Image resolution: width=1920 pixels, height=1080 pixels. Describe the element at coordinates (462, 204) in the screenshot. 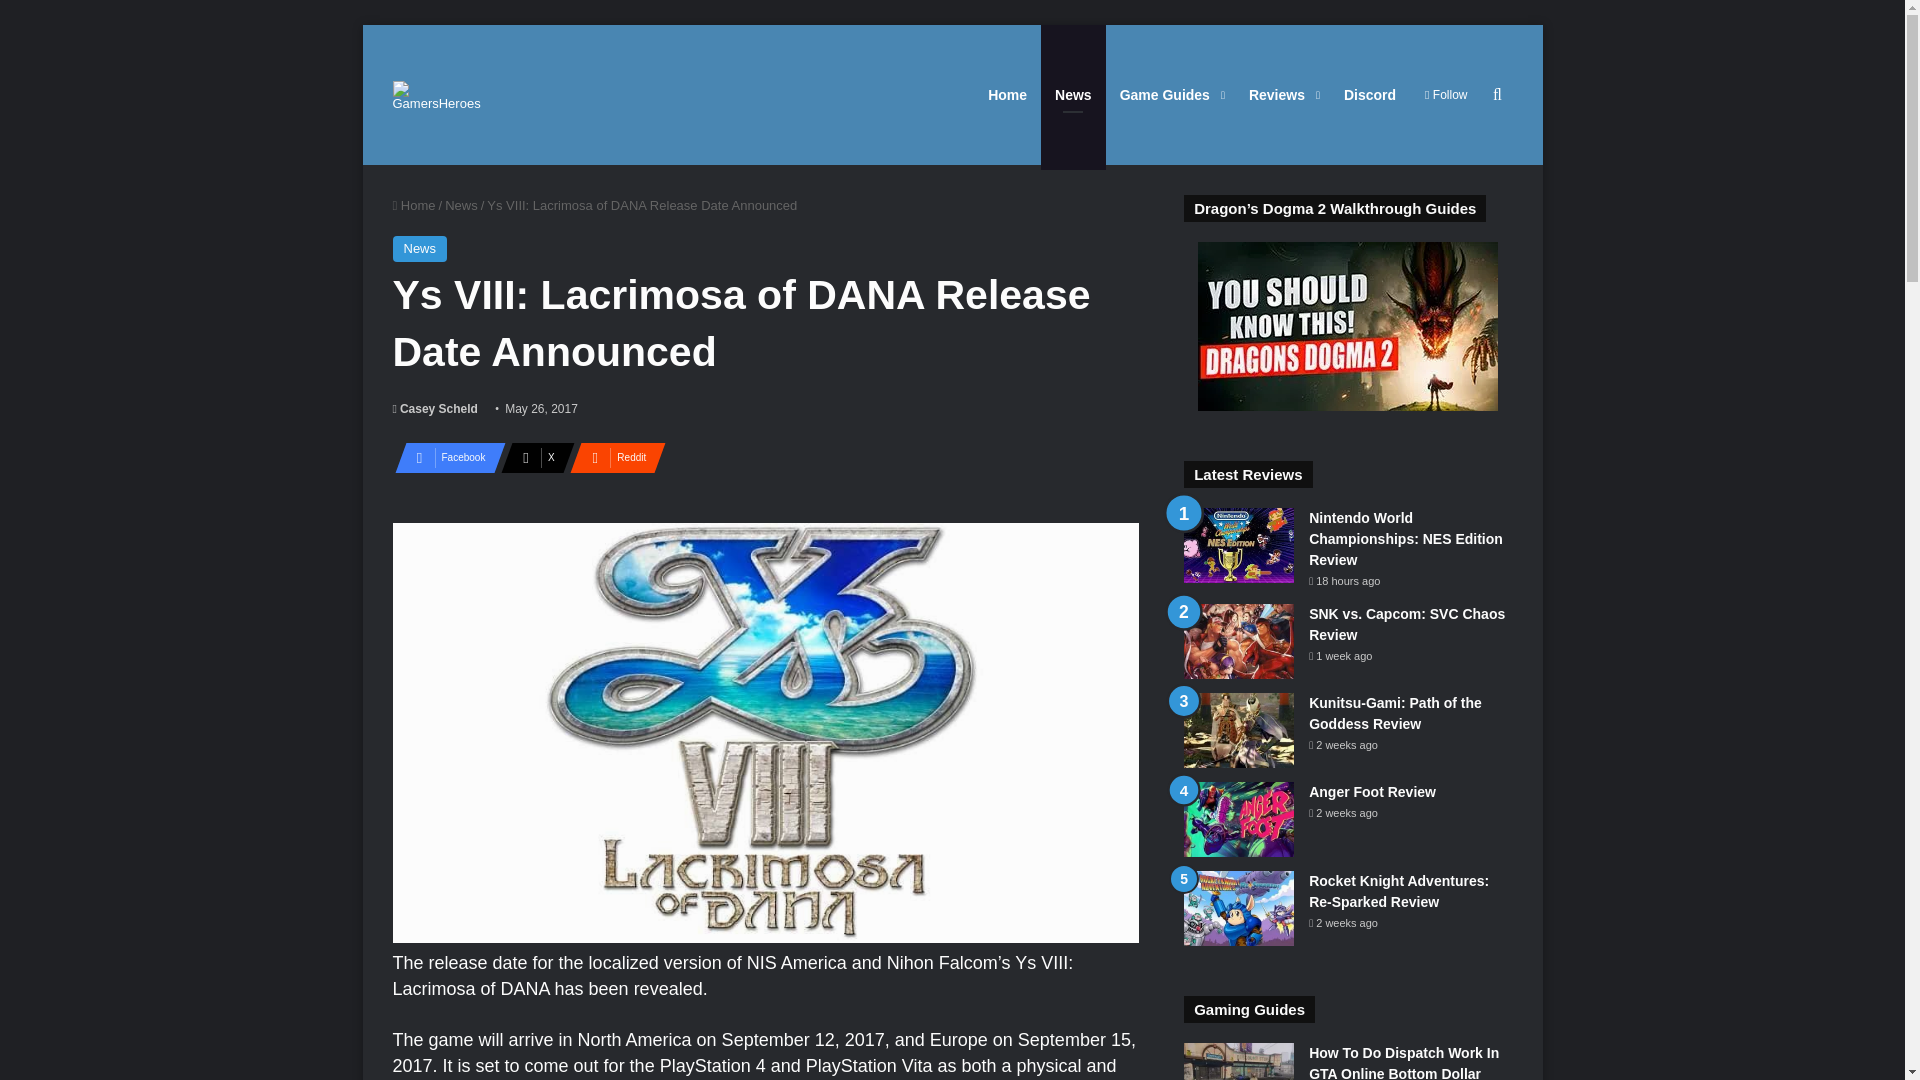

I see `News` at that location.